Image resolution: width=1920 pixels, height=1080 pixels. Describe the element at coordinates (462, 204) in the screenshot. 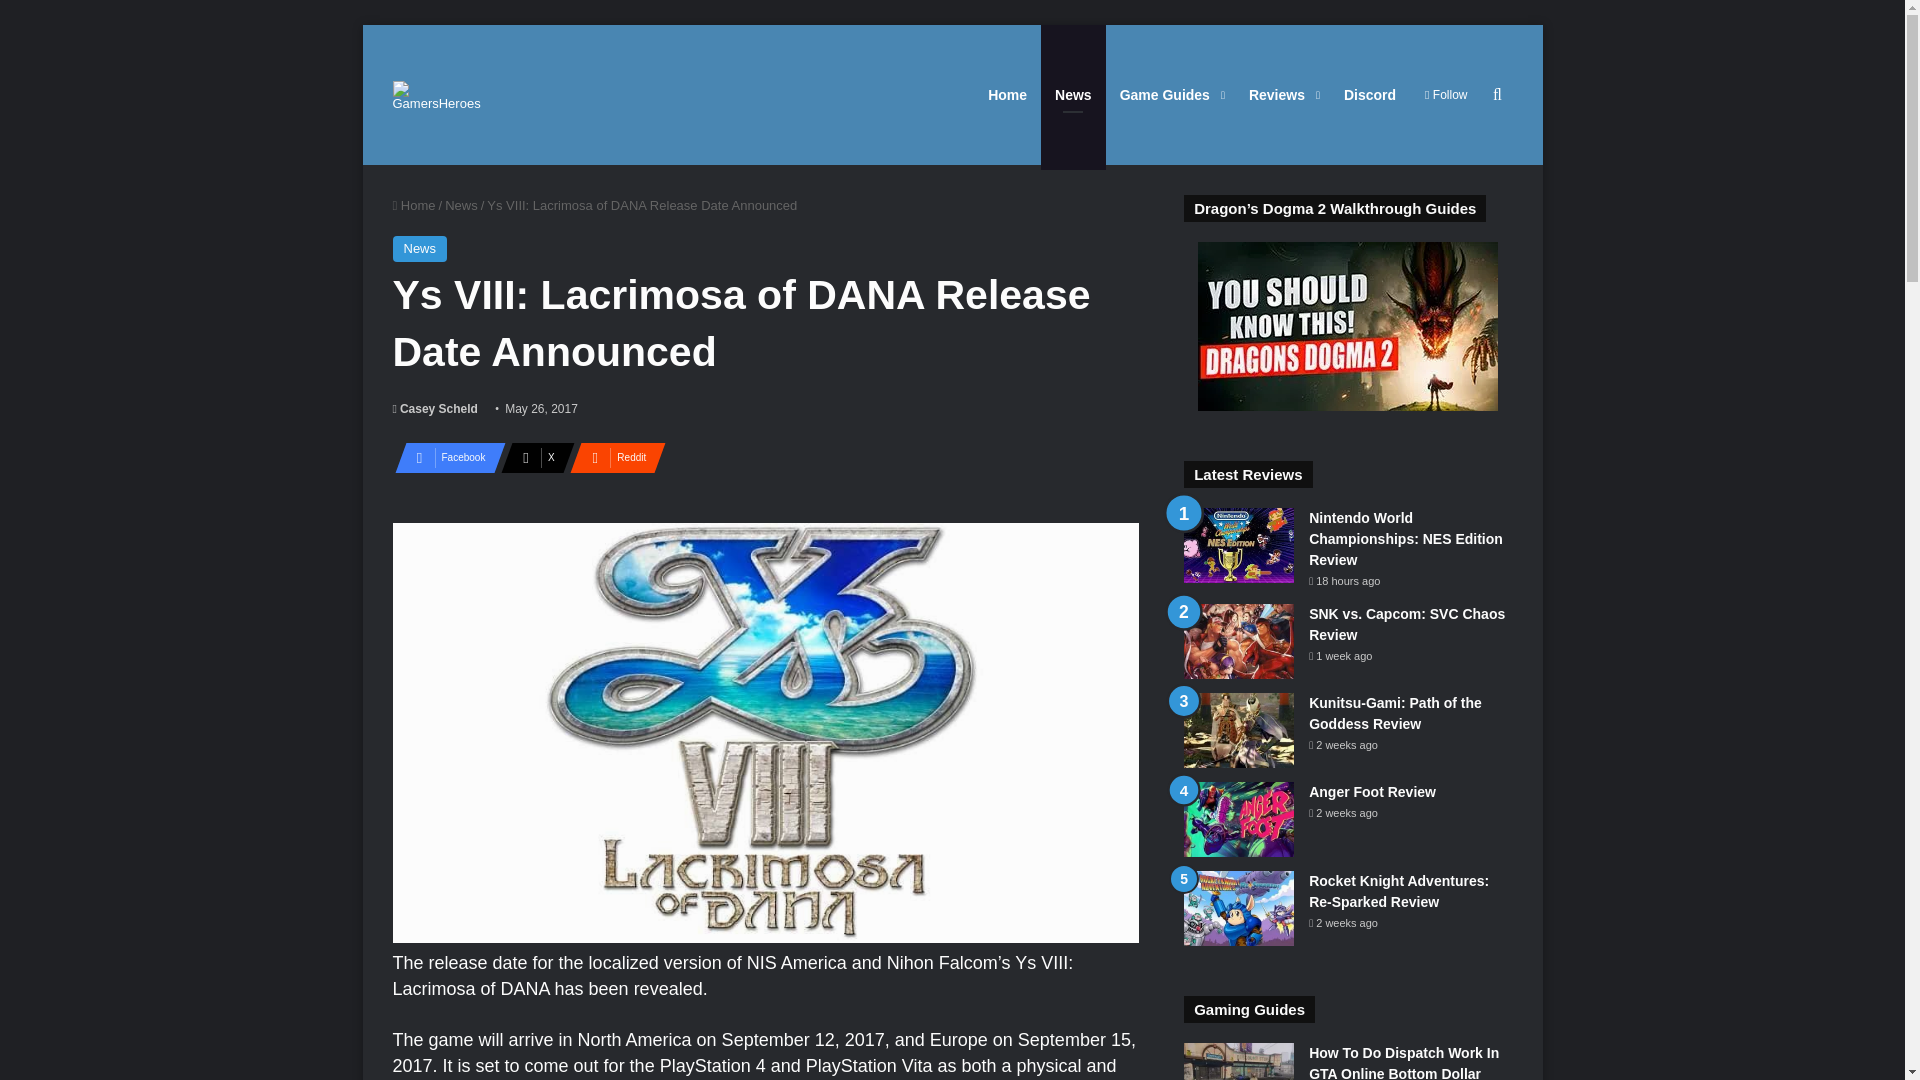

I see `News` at that location.